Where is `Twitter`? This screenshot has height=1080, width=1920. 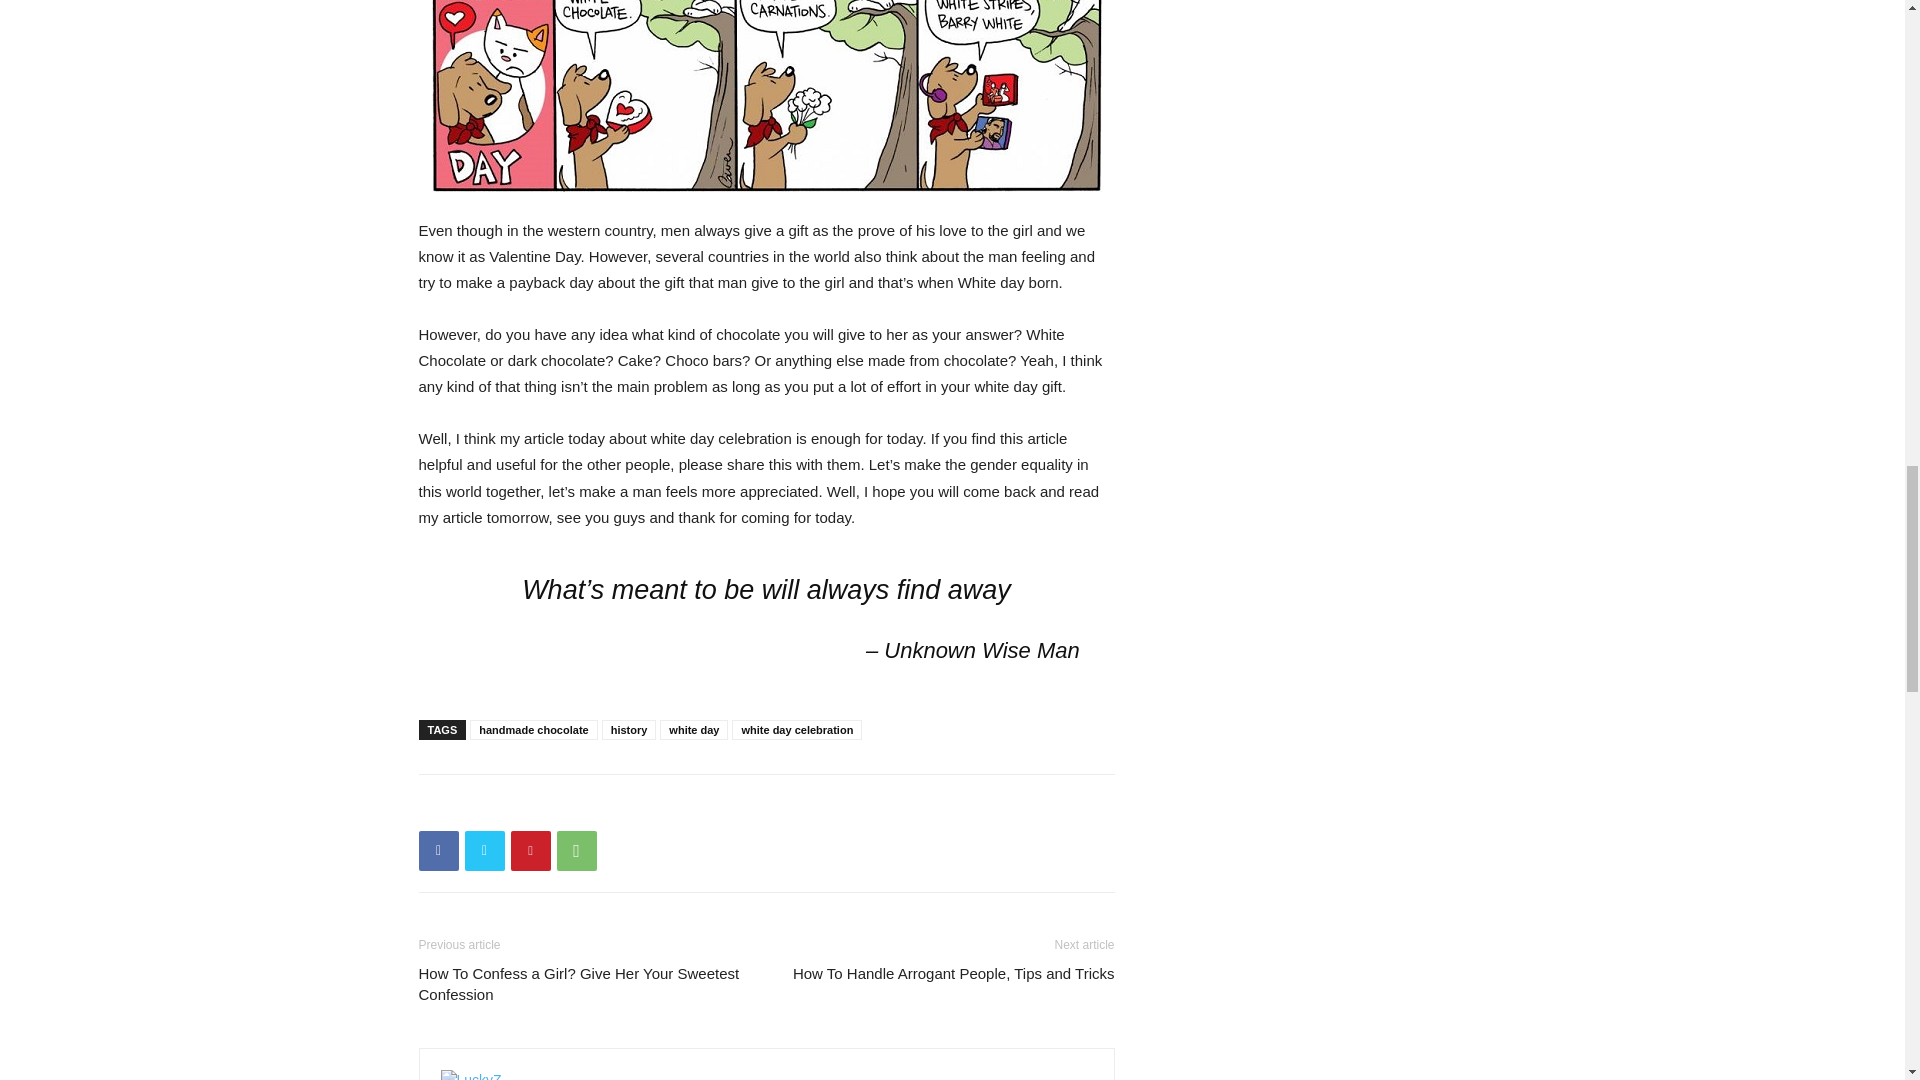
Twitter is located at coordinates (484, 850).